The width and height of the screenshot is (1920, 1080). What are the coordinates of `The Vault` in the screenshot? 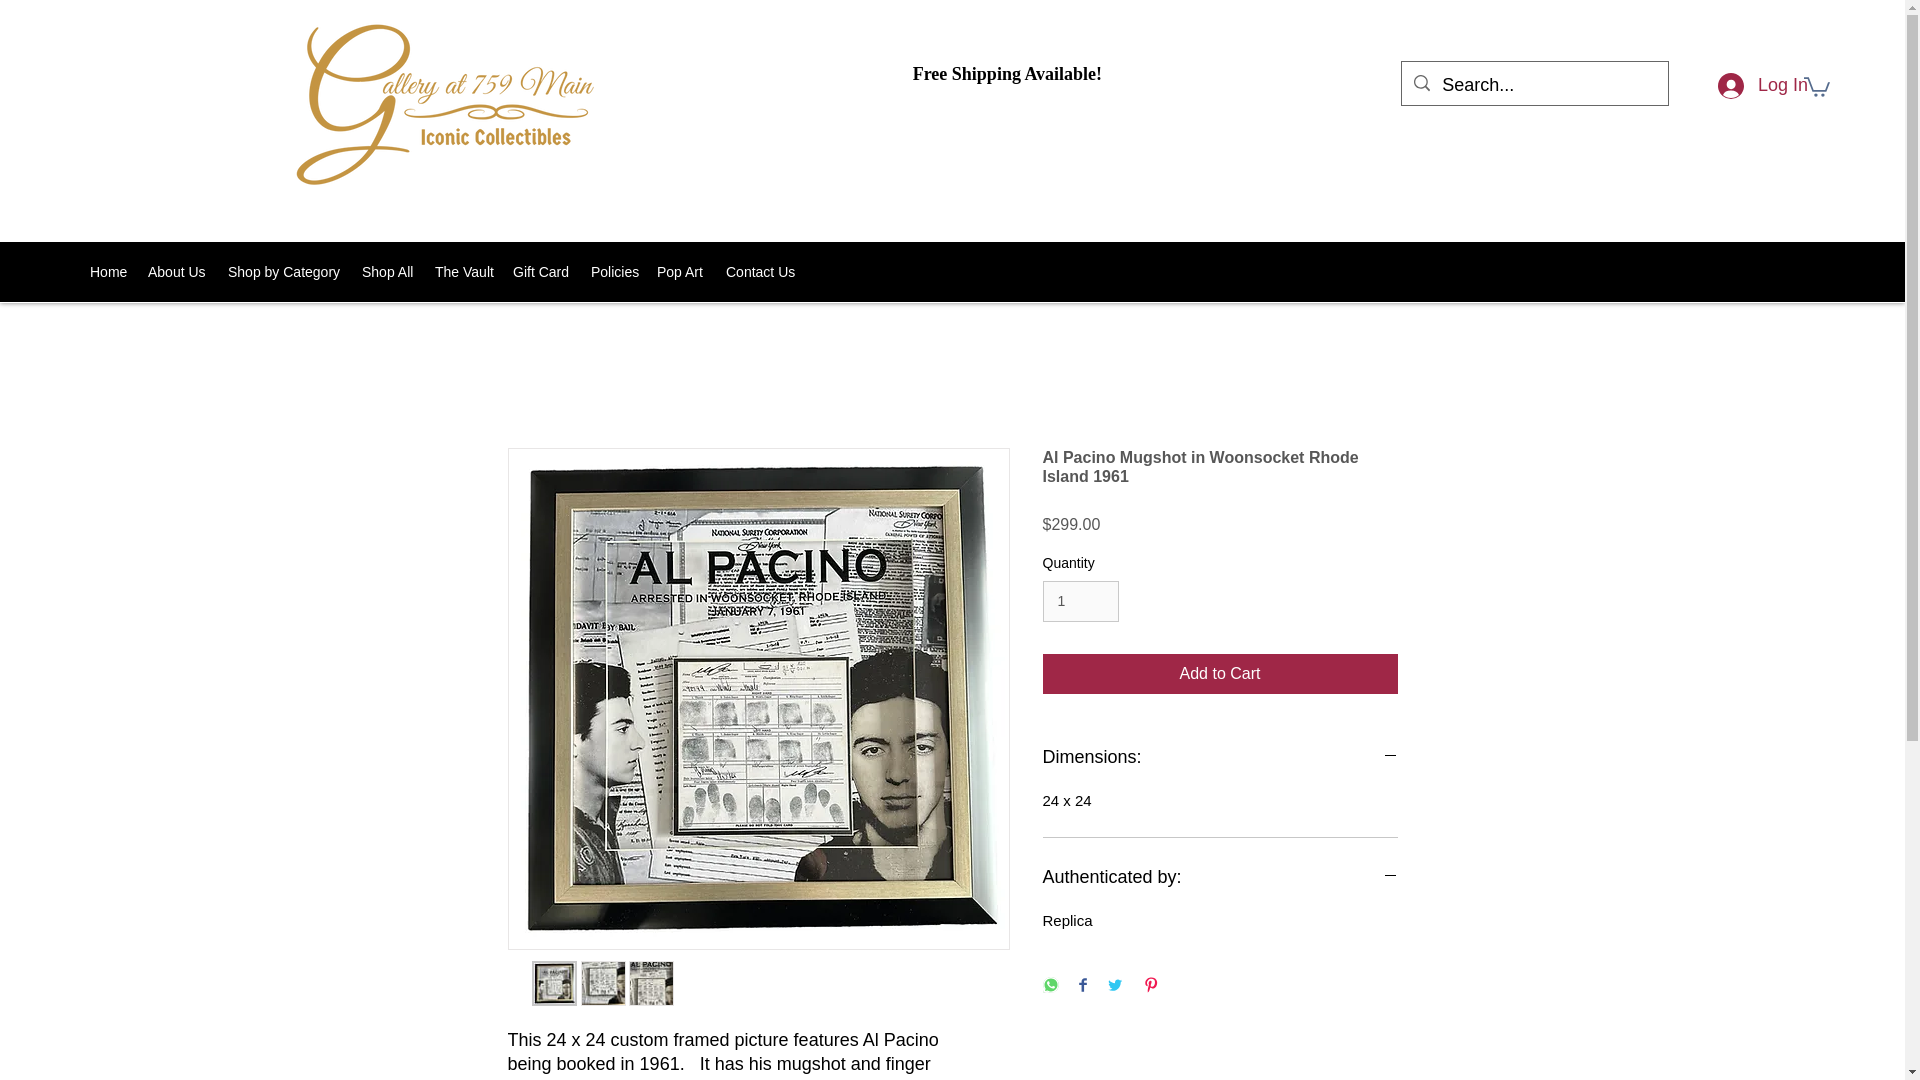 It's located at (464, 272).